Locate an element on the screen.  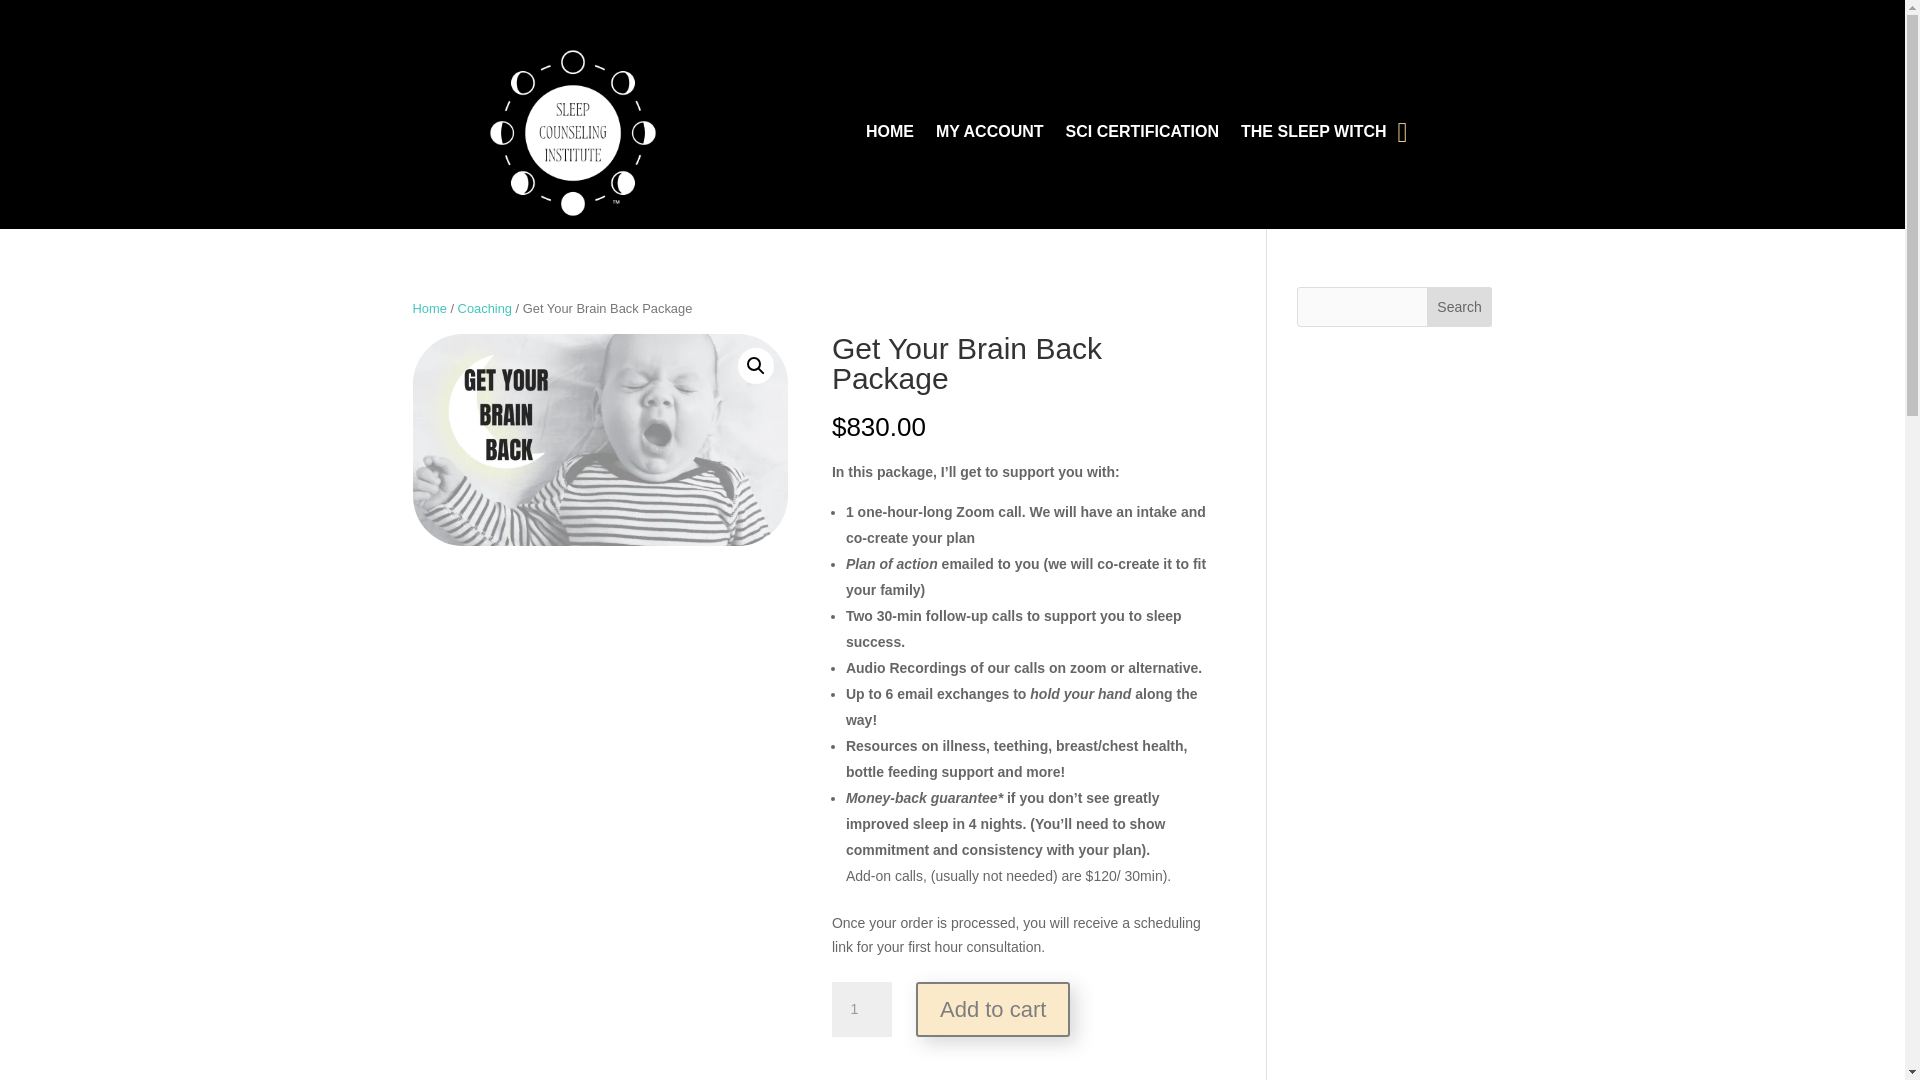
Search is located at coordinates (1460, 307).